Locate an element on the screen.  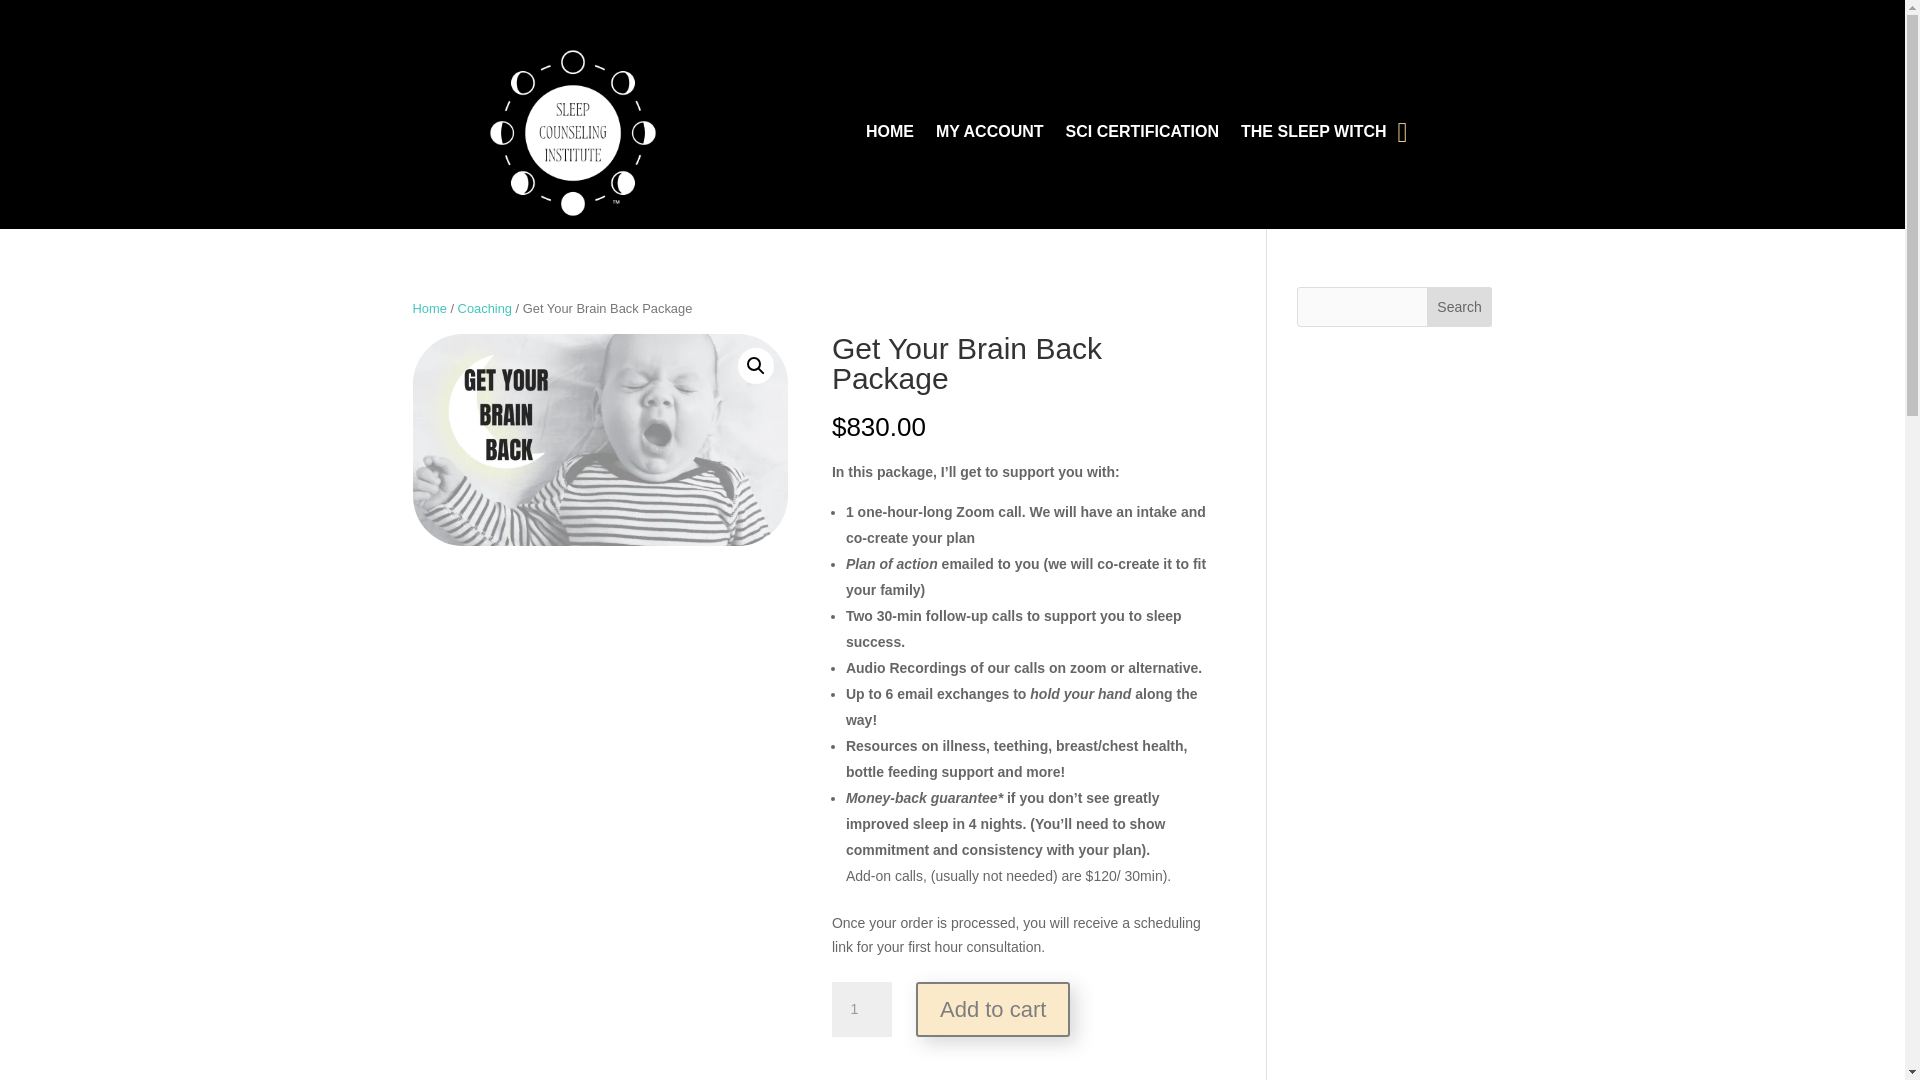
Search is located at coordinates (1460, 307).